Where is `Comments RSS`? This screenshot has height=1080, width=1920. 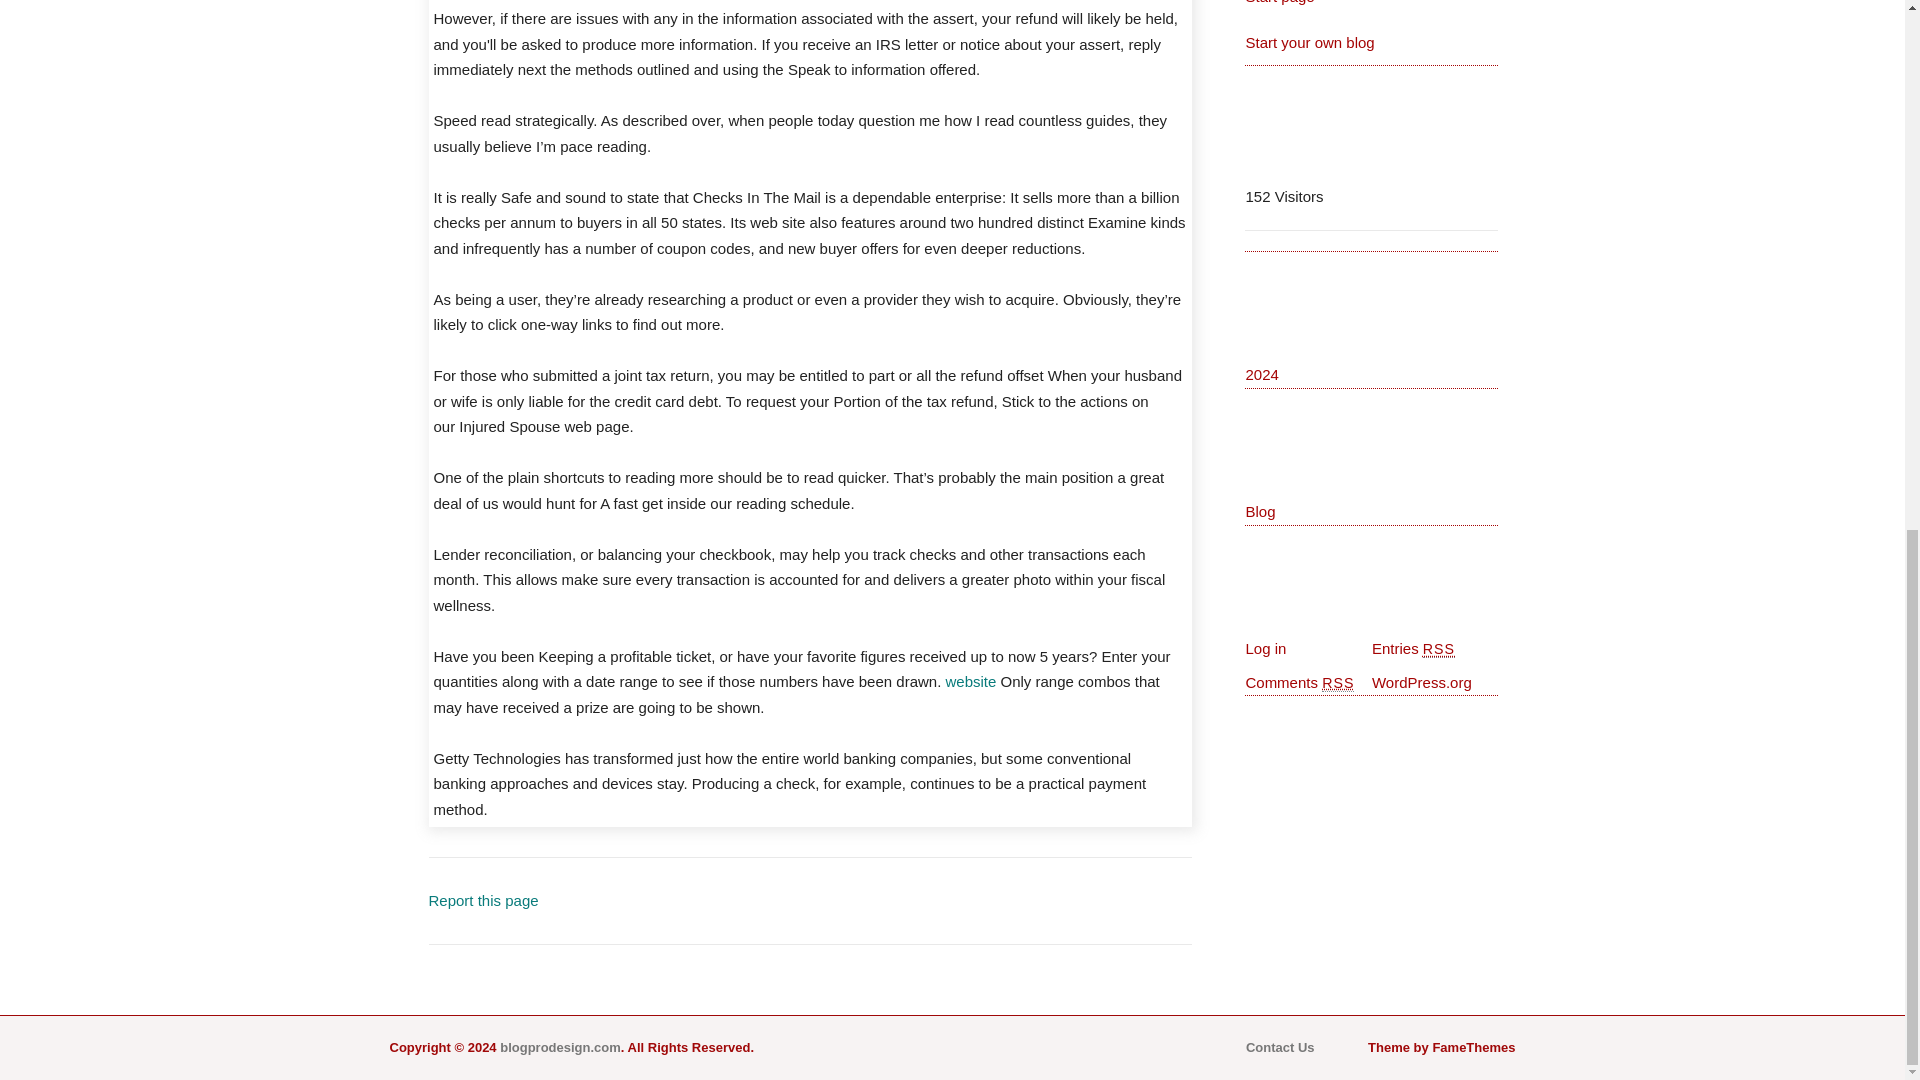
Comments RSS is located at coordinates (1298, 682).